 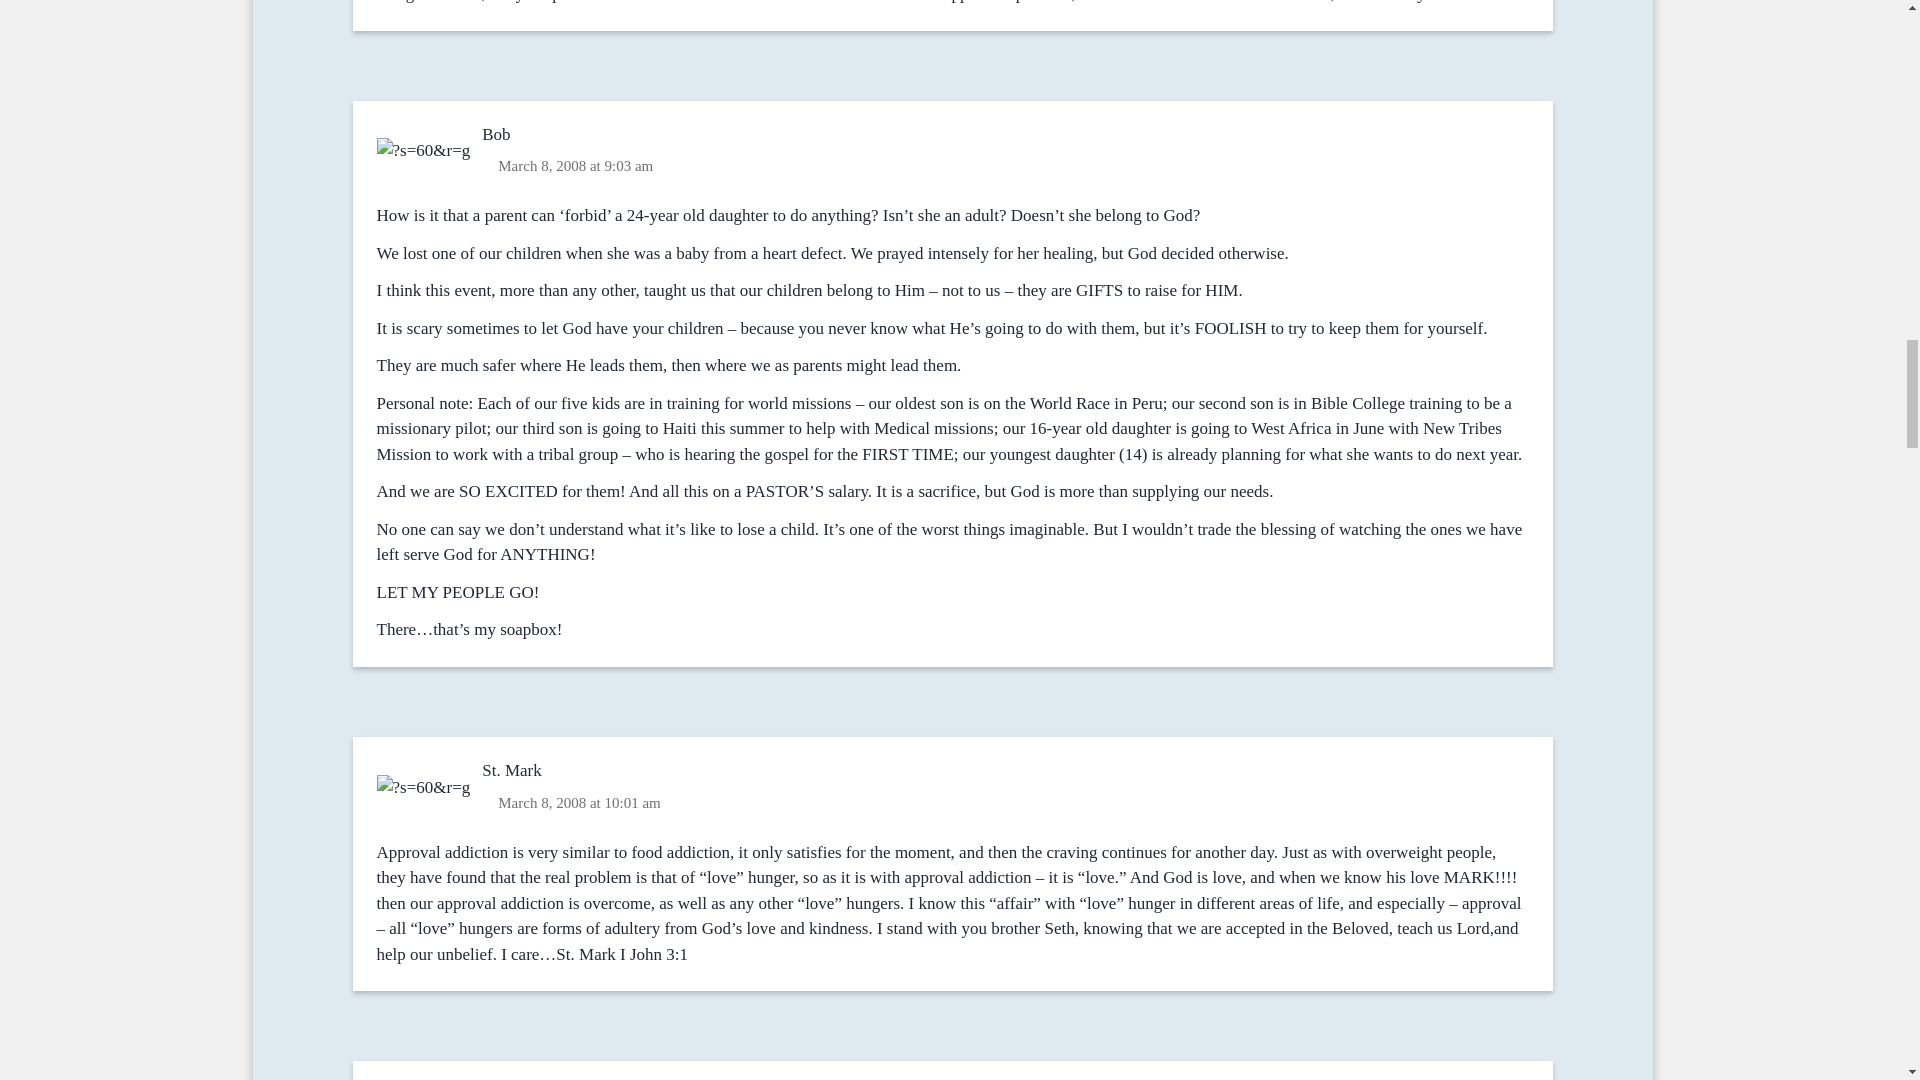 What do you see at coordinates (424, 788) in the screenshot?
I see `I care about the approval of men too much 3` at bounding box center [424, 788].